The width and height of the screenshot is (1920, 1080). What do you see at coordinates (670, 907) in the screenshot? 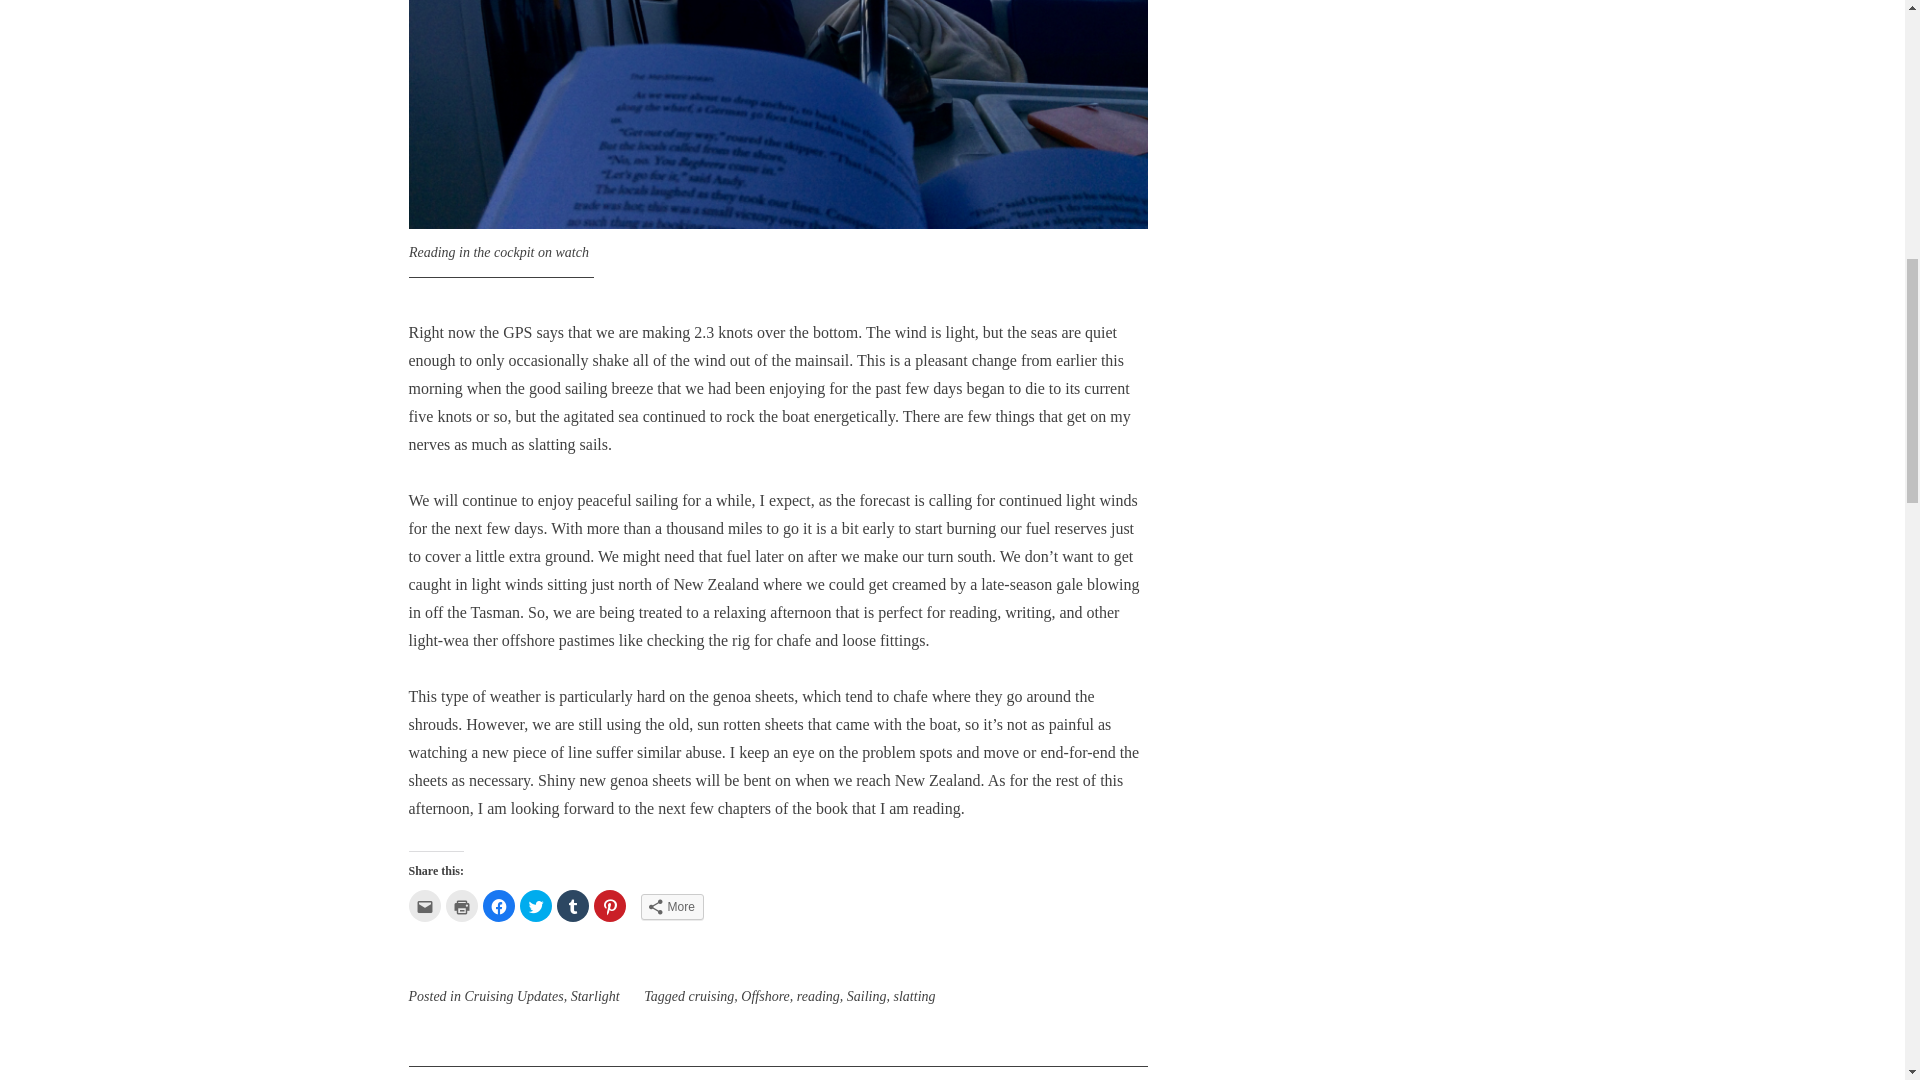
I see `More` at bounding box center [670, 907].